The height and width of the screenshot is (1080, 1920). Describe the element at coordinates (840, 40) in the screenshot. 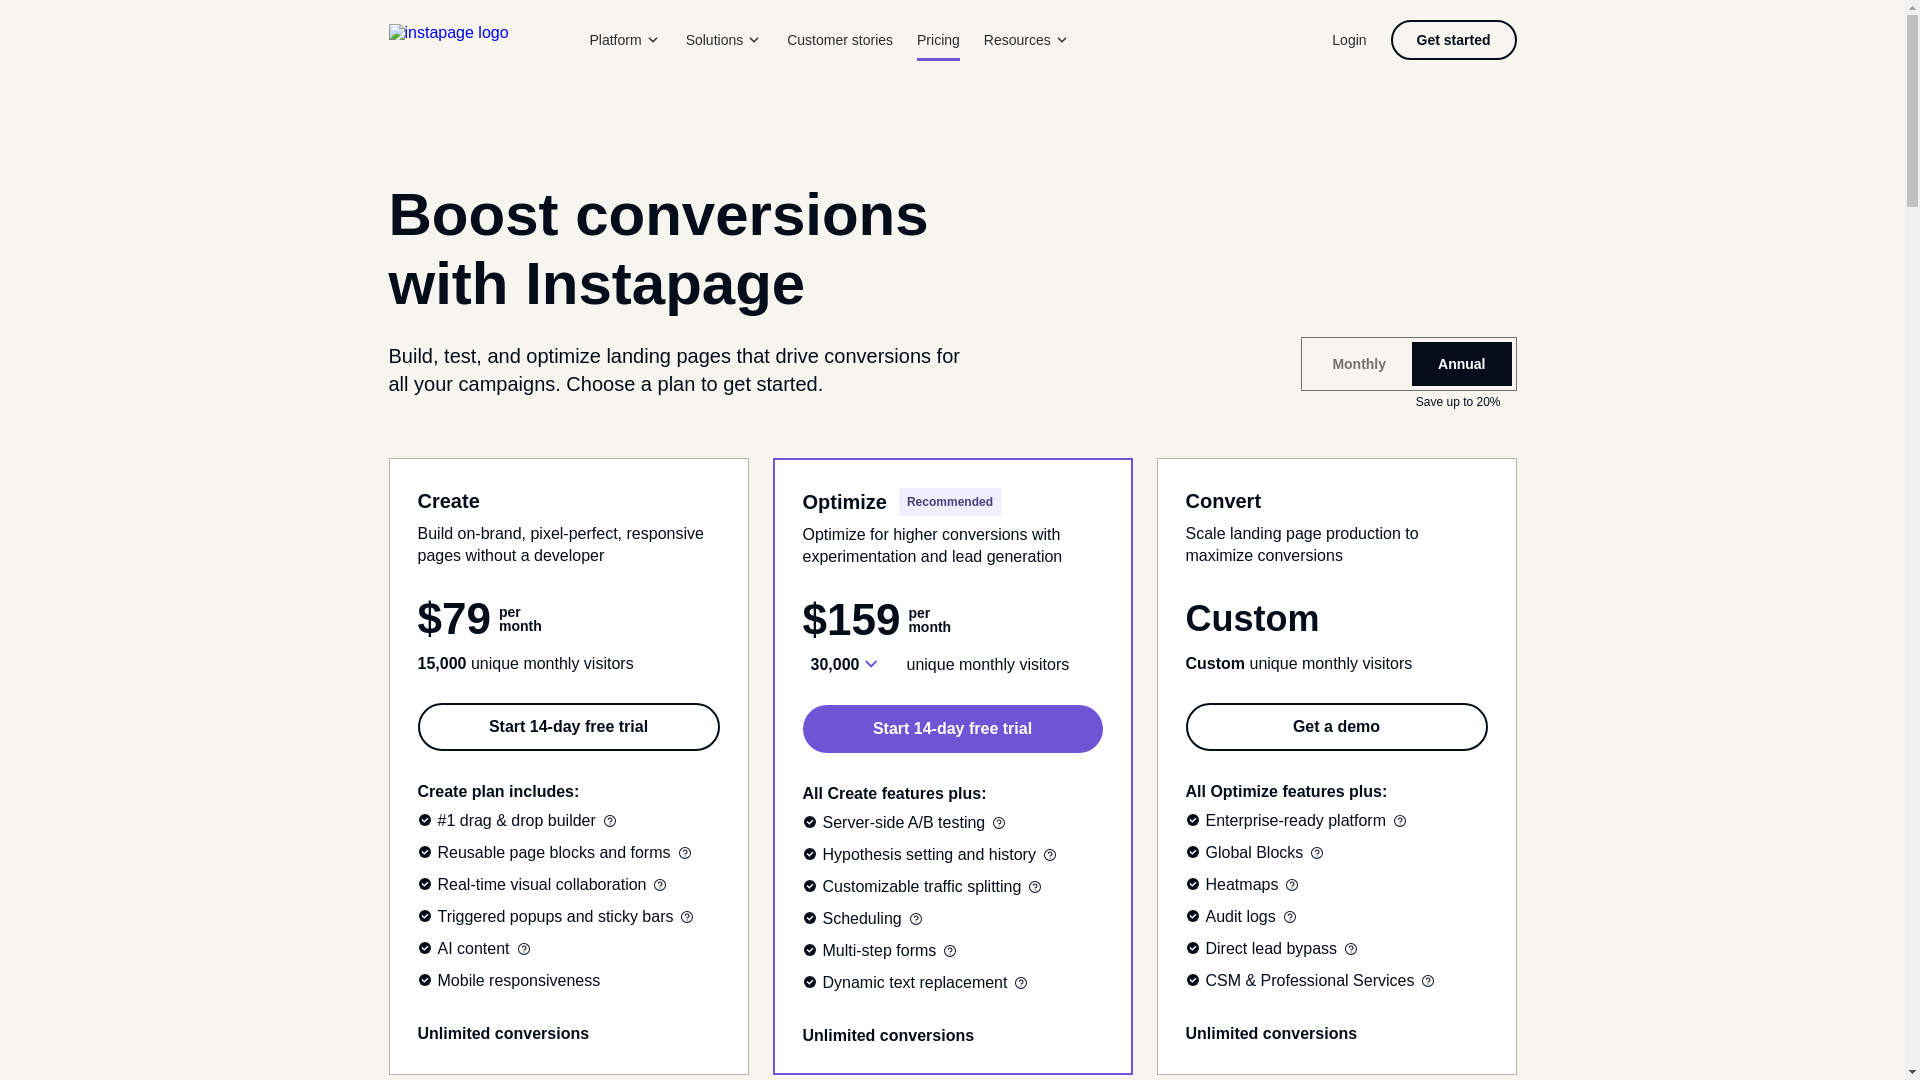

I see `Customer stories` at that location.